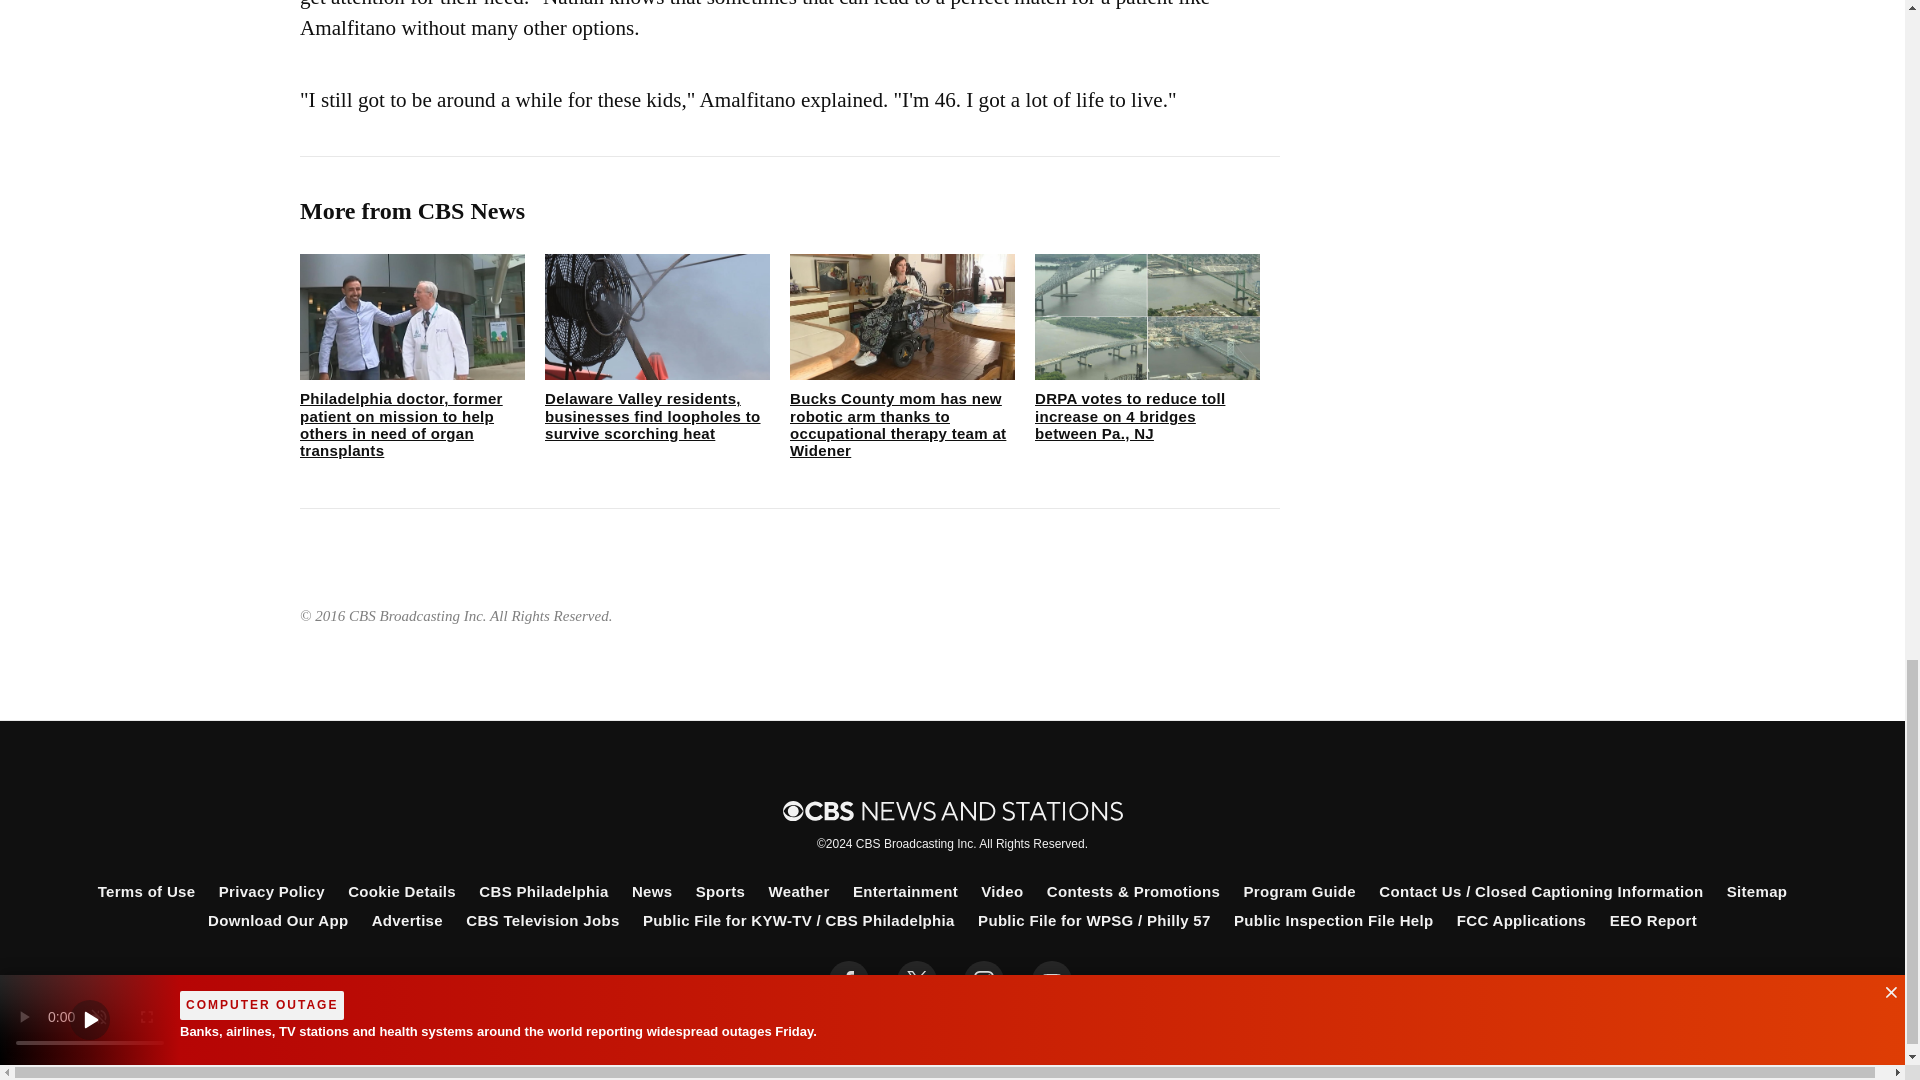  What do you see at coordinates (849, 981) in the screenshot?
I see `facebook` at bounding box center [849, 981].